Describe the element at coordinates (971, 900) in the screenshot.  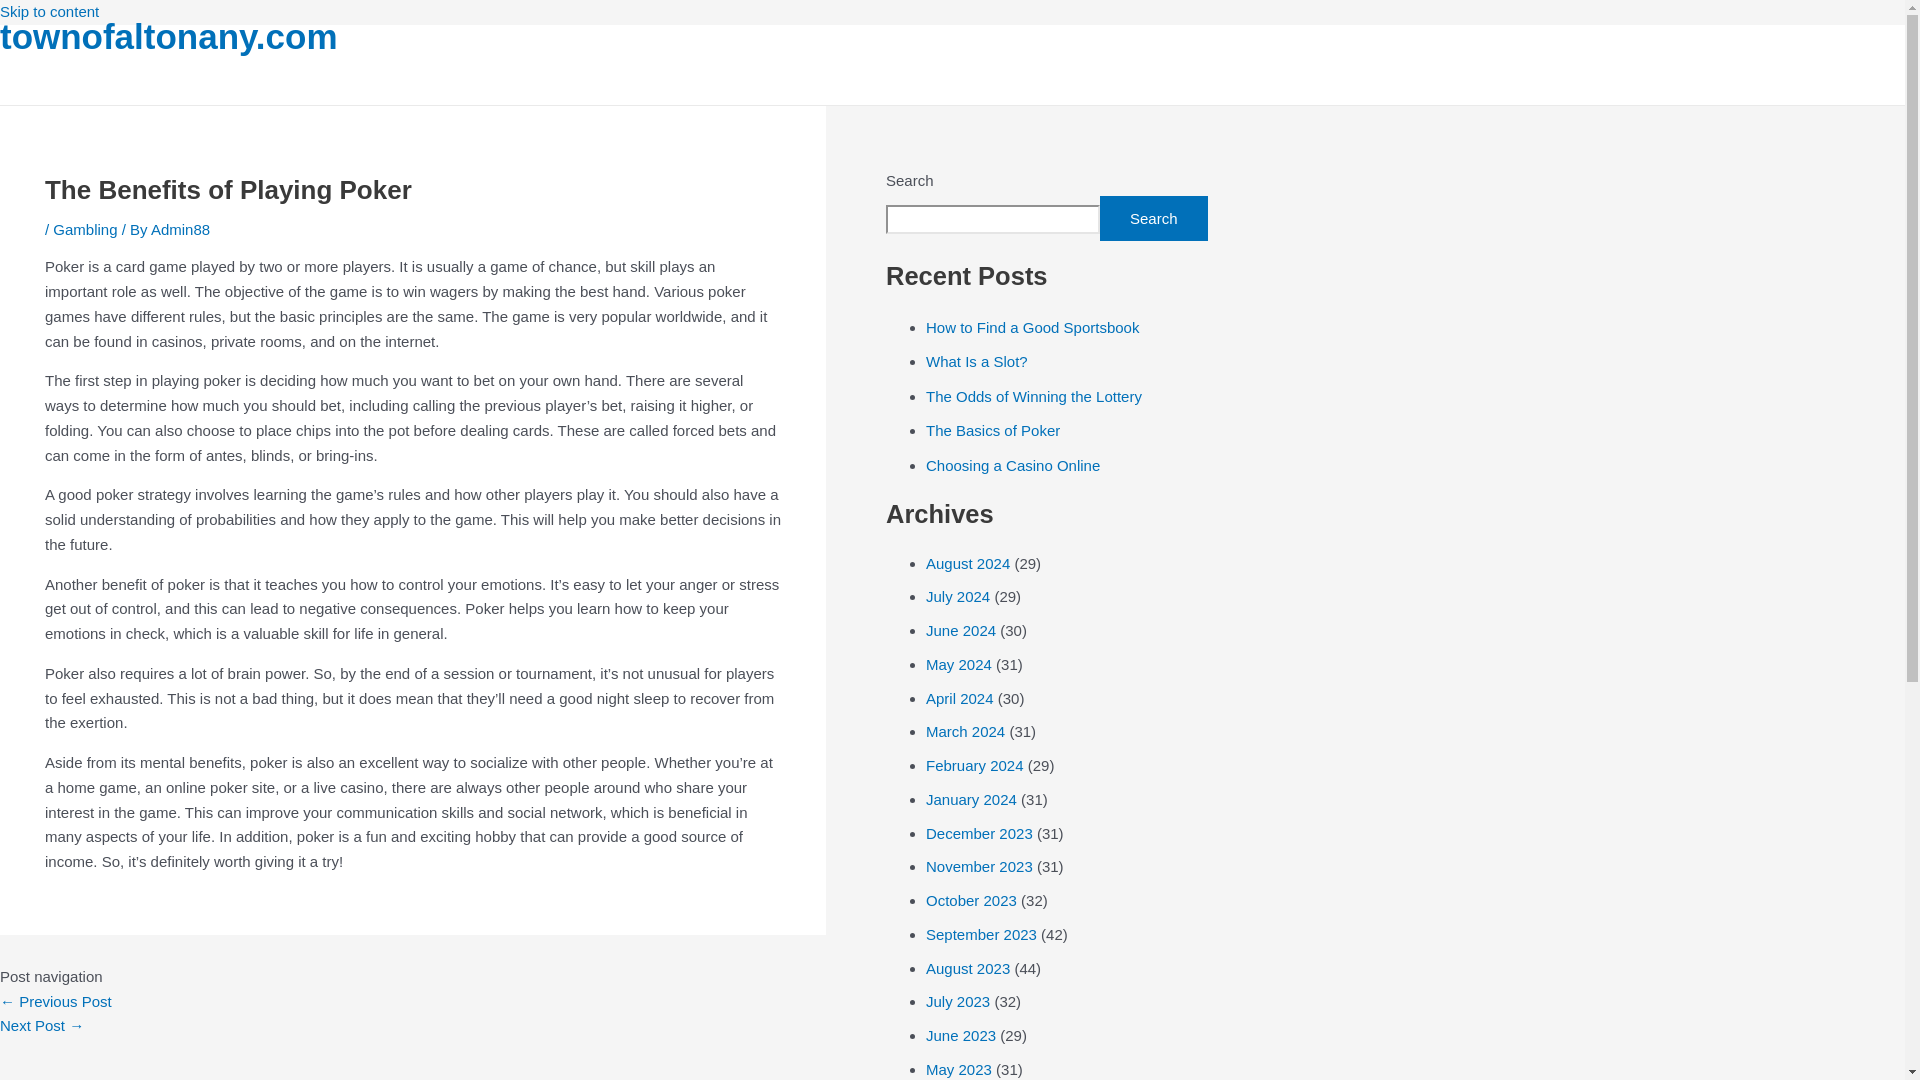
I see `October 2023` at that location.